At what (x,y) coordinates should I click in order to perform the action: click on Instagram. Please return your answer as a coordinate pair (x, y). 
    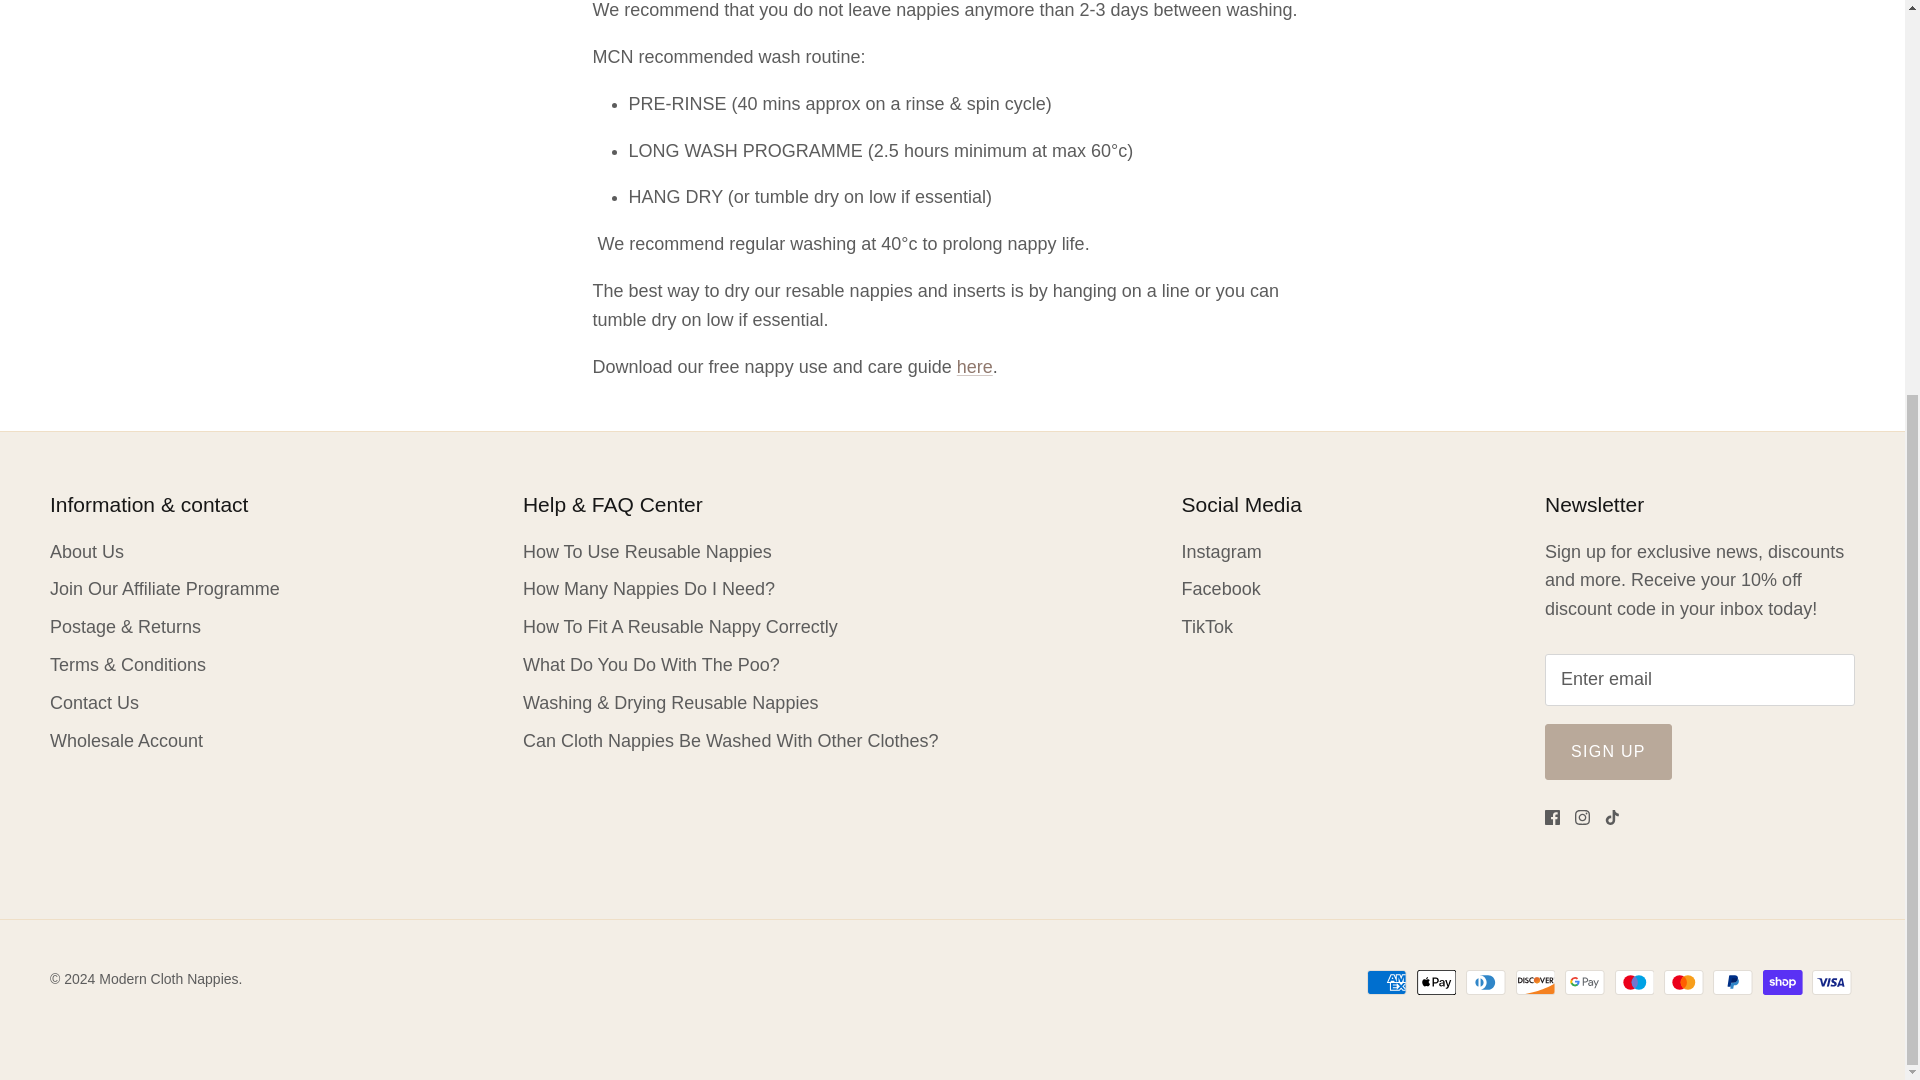
    Looking at the image, I should click on (1582, 818).